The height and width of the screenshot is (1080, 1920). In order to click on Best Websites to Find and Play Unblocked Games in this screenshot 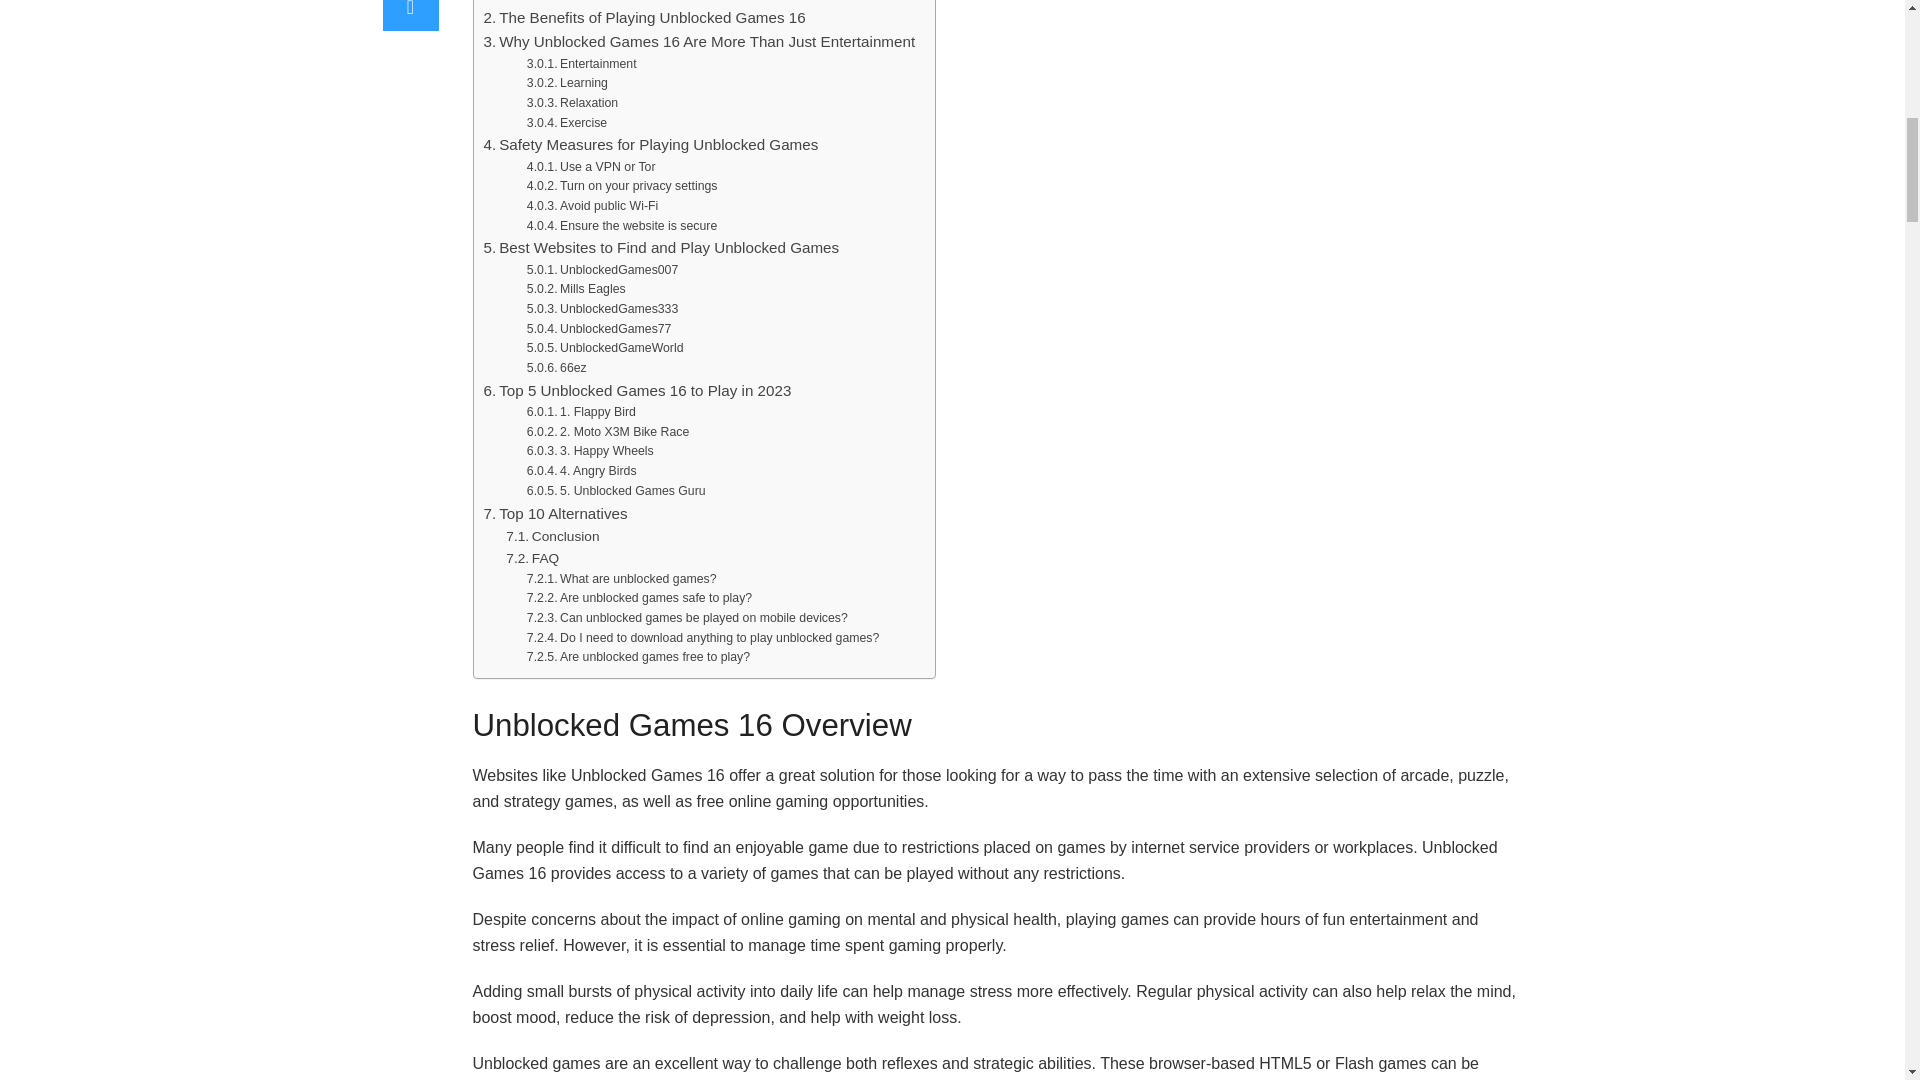, I will do `click(662, 248)`.